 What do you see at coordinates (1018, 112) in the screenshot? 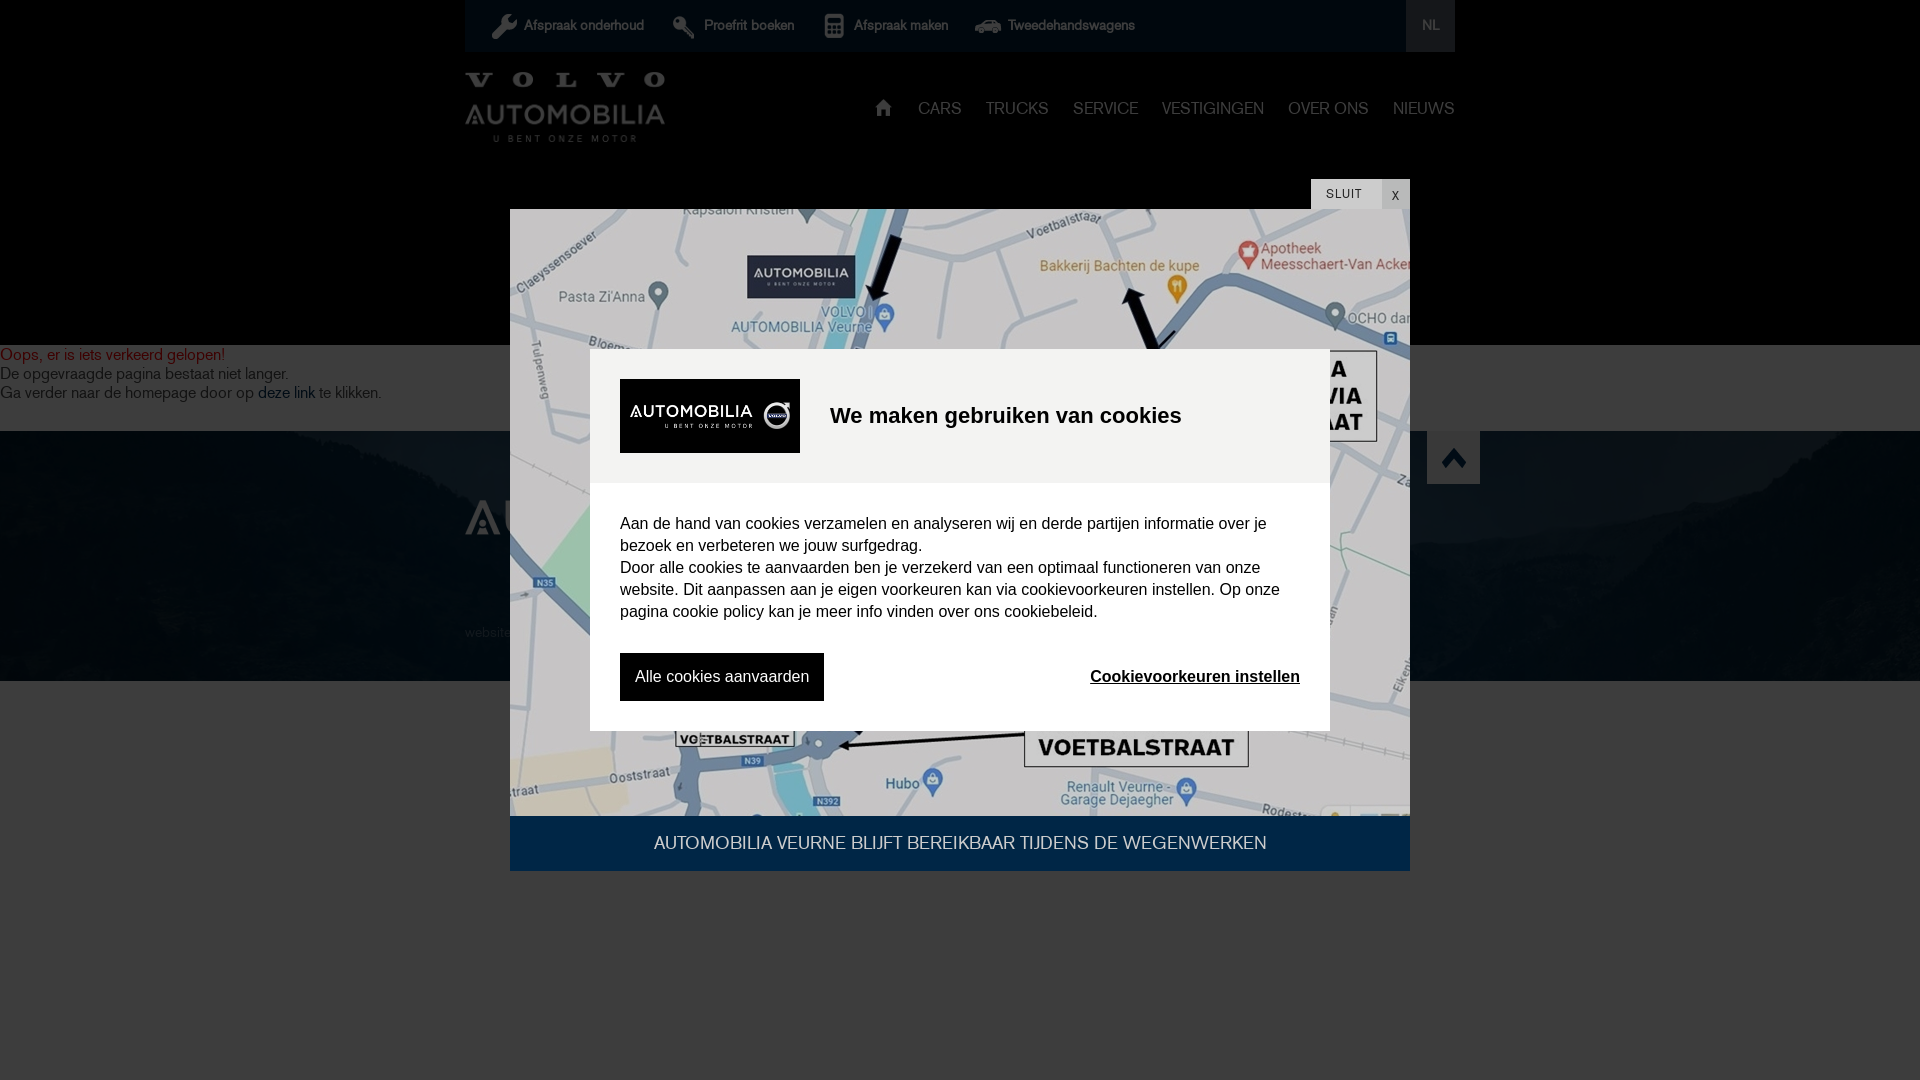
I see `TRUCKS` at bounding box center [1018, 112].